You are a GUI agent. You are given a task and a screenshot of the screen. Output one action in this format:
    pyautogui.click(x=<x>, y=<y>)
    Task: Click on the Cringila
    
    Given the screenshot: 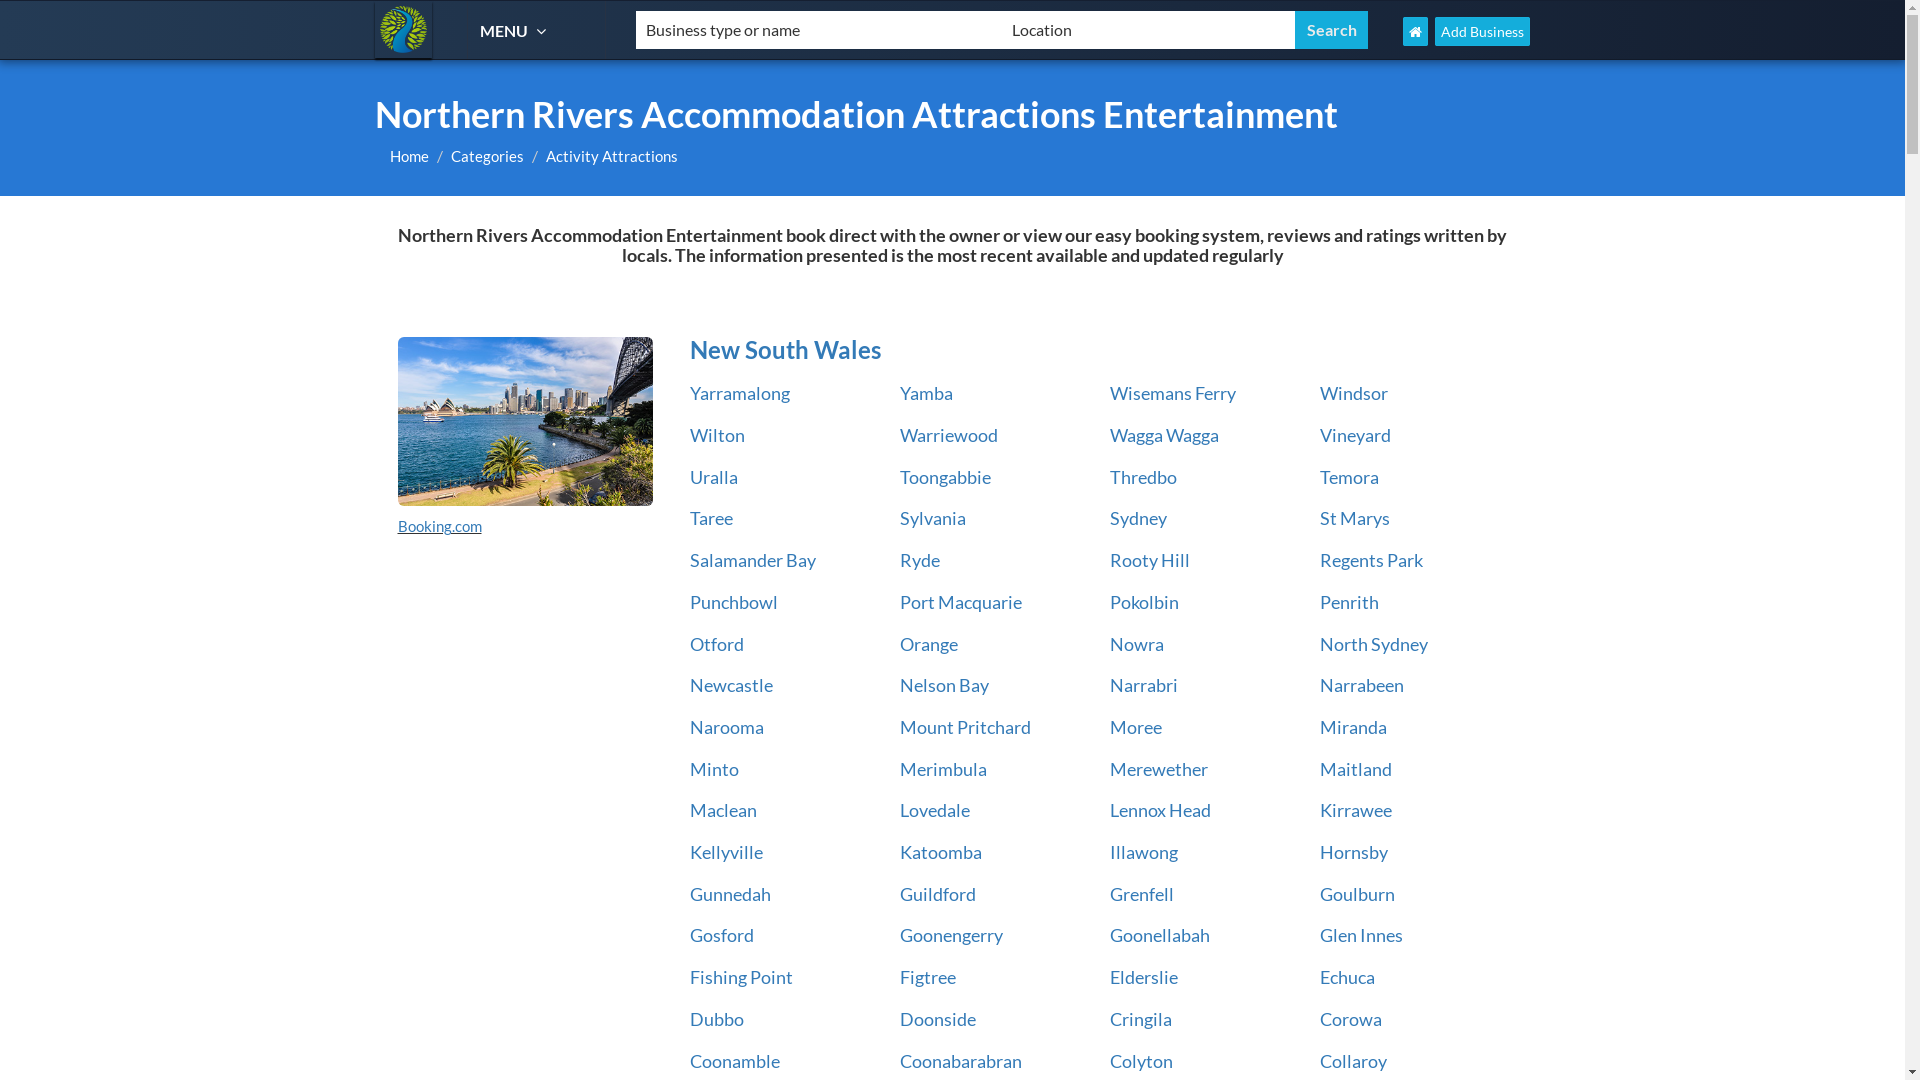 What is the action you would take?
    pyautogui.click(x=1141, y=1019)
    